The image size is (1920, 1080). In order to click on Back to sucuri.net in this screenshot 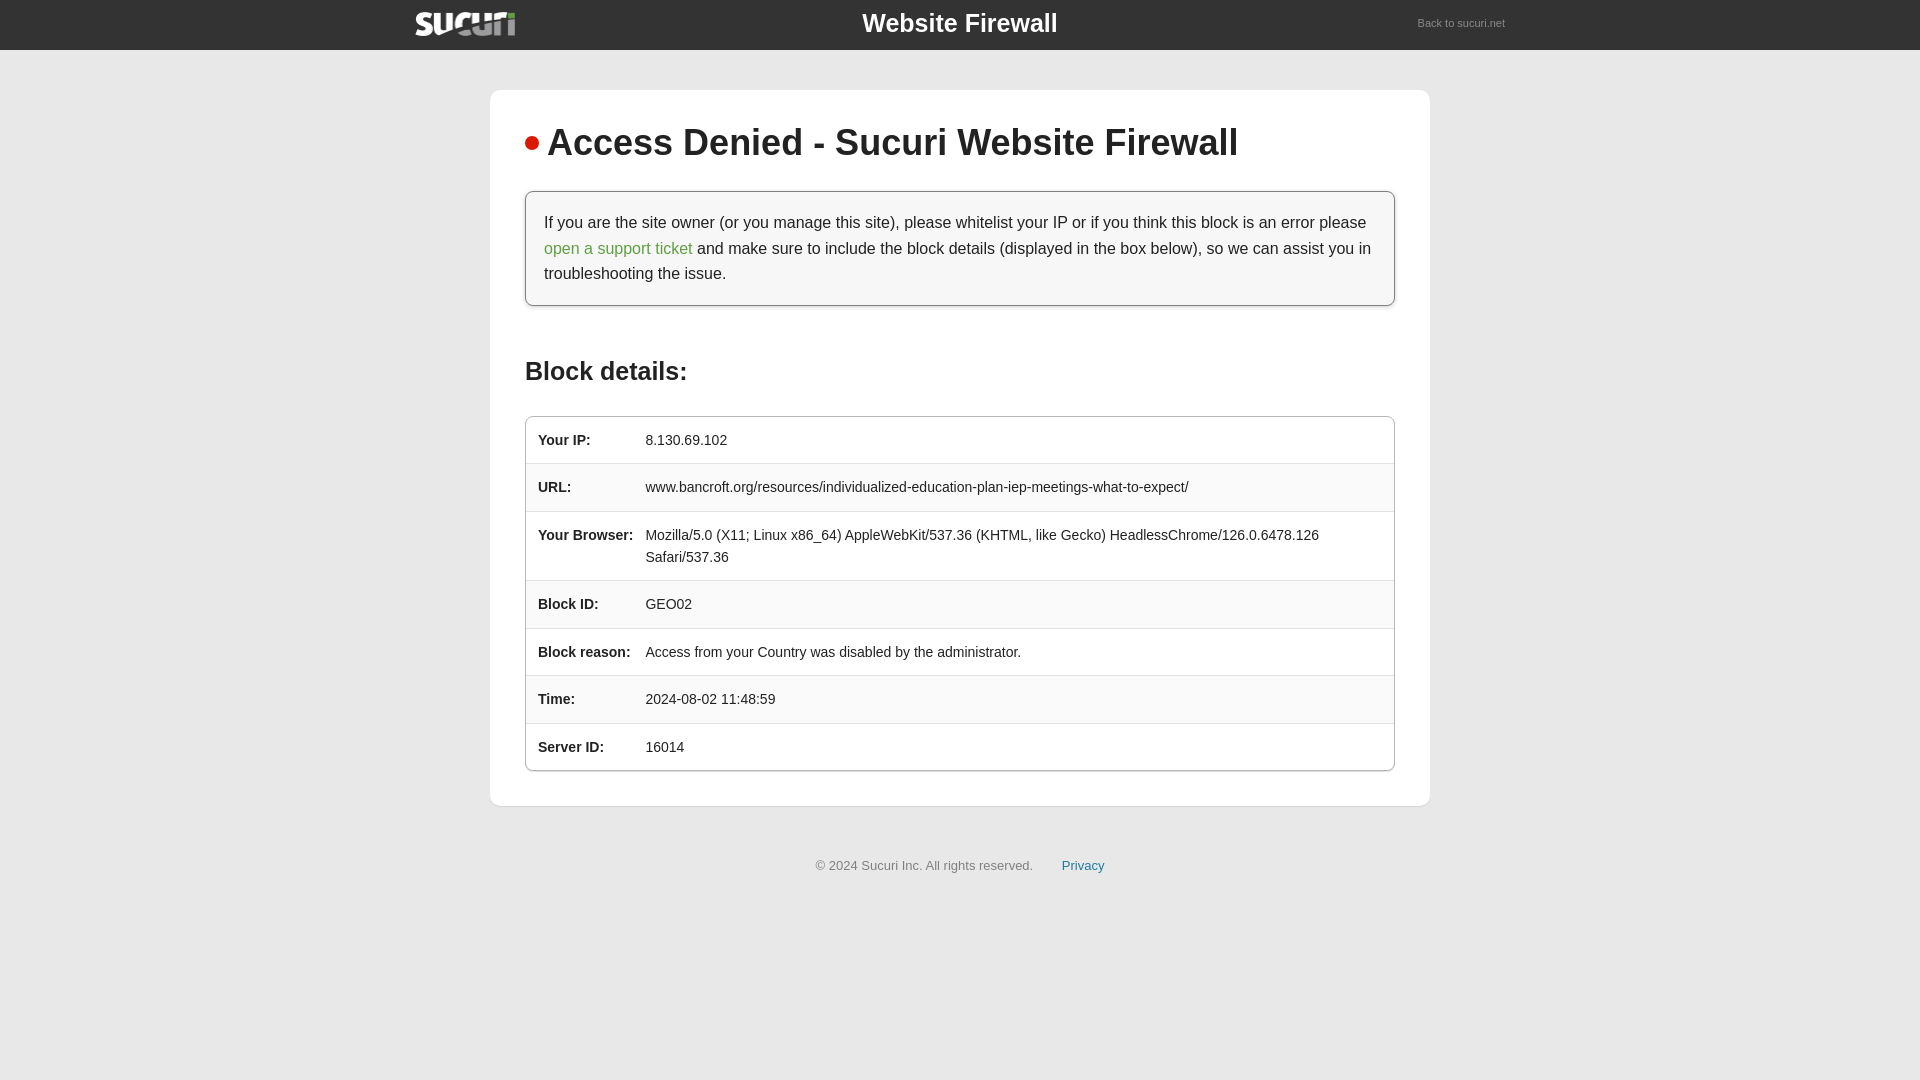, I will do `click(1462, 24)`.